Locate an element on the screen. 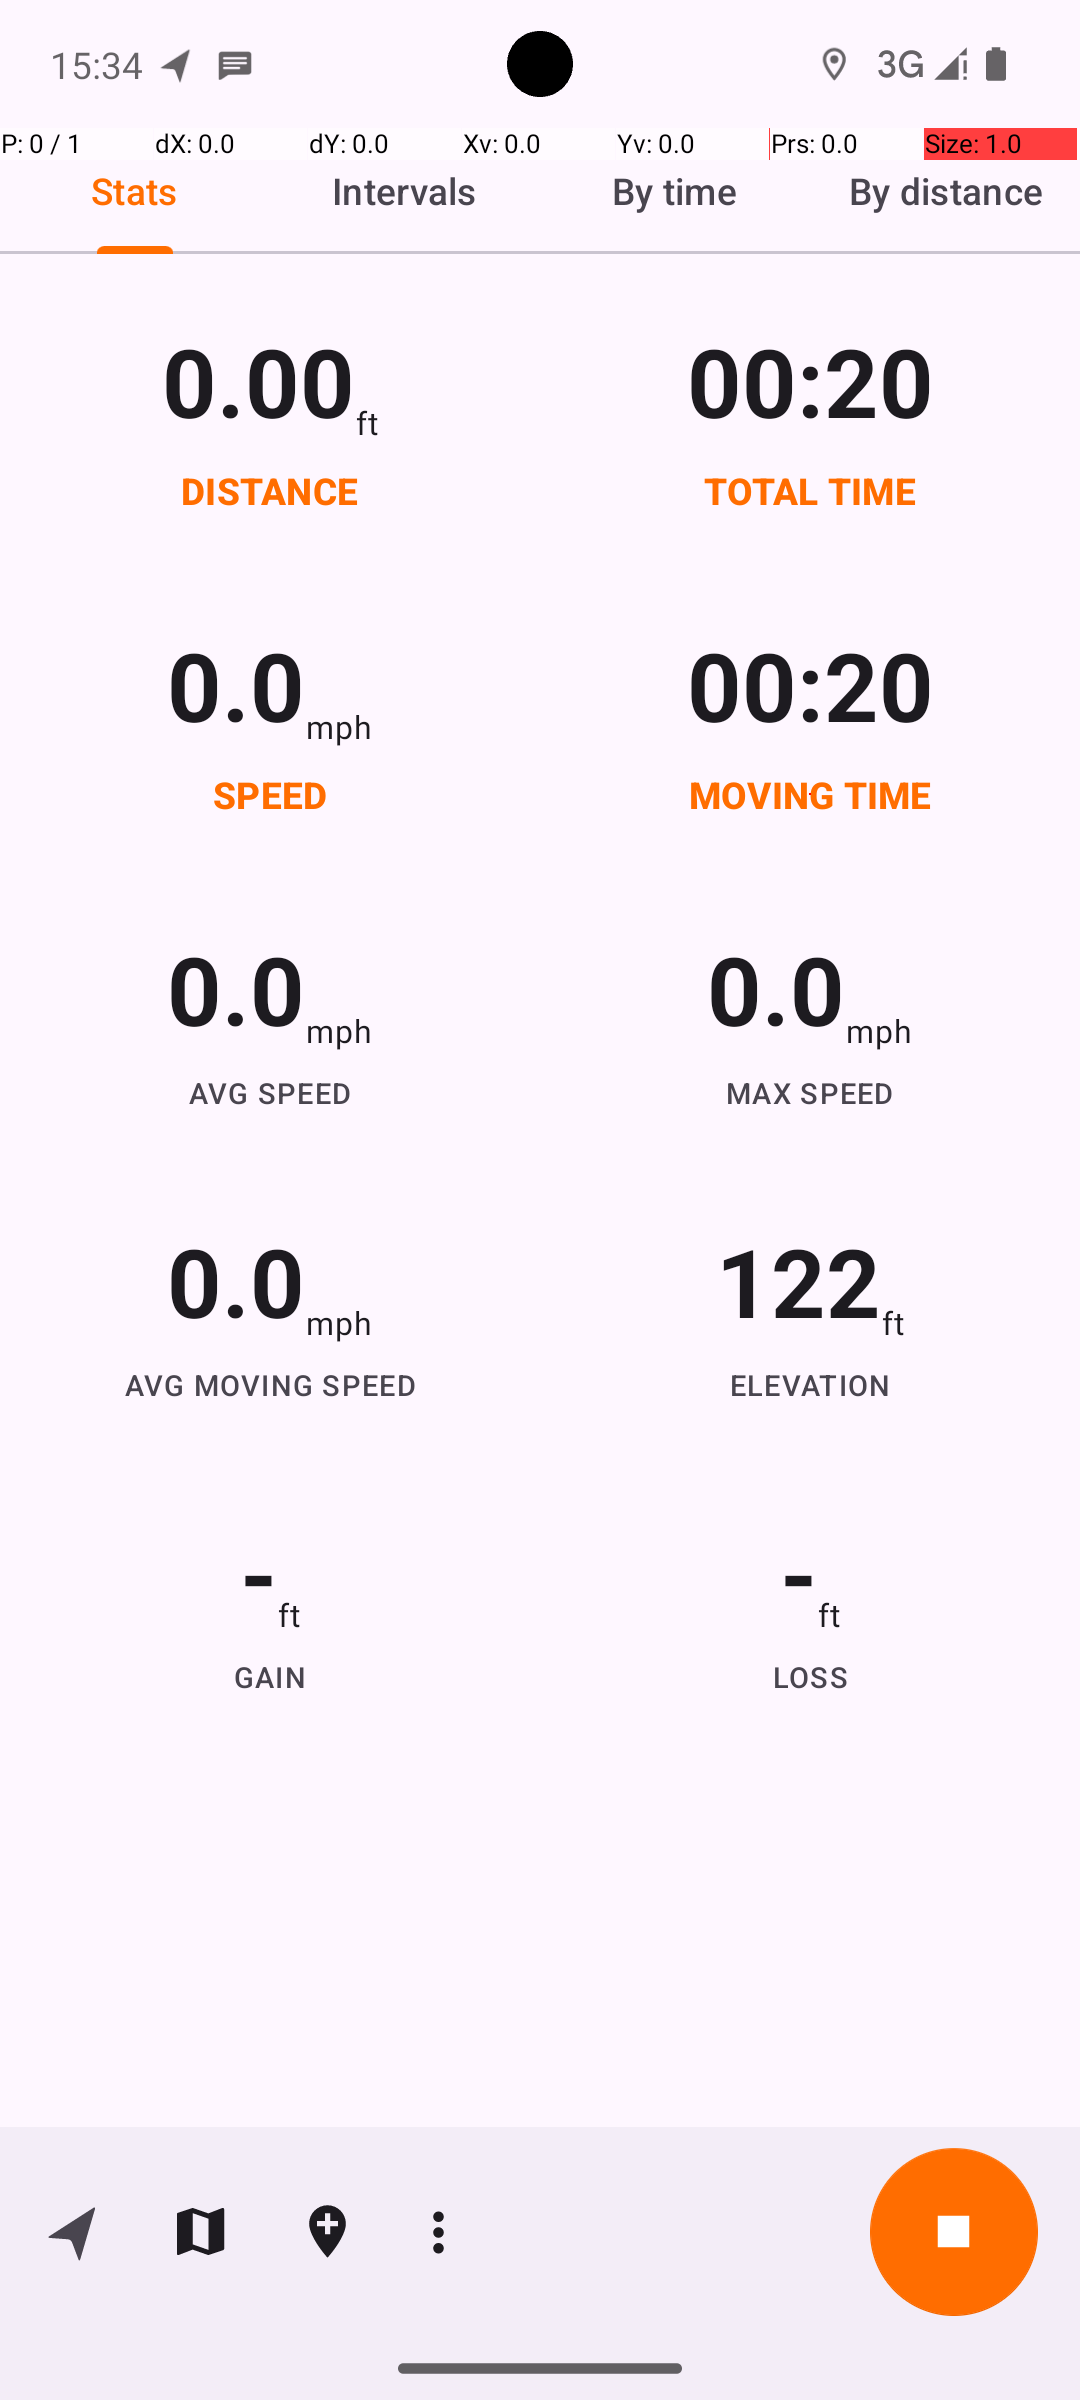 This screenshot has width=1080, height=2400. 0.0 is located at coordinates (236, 684).